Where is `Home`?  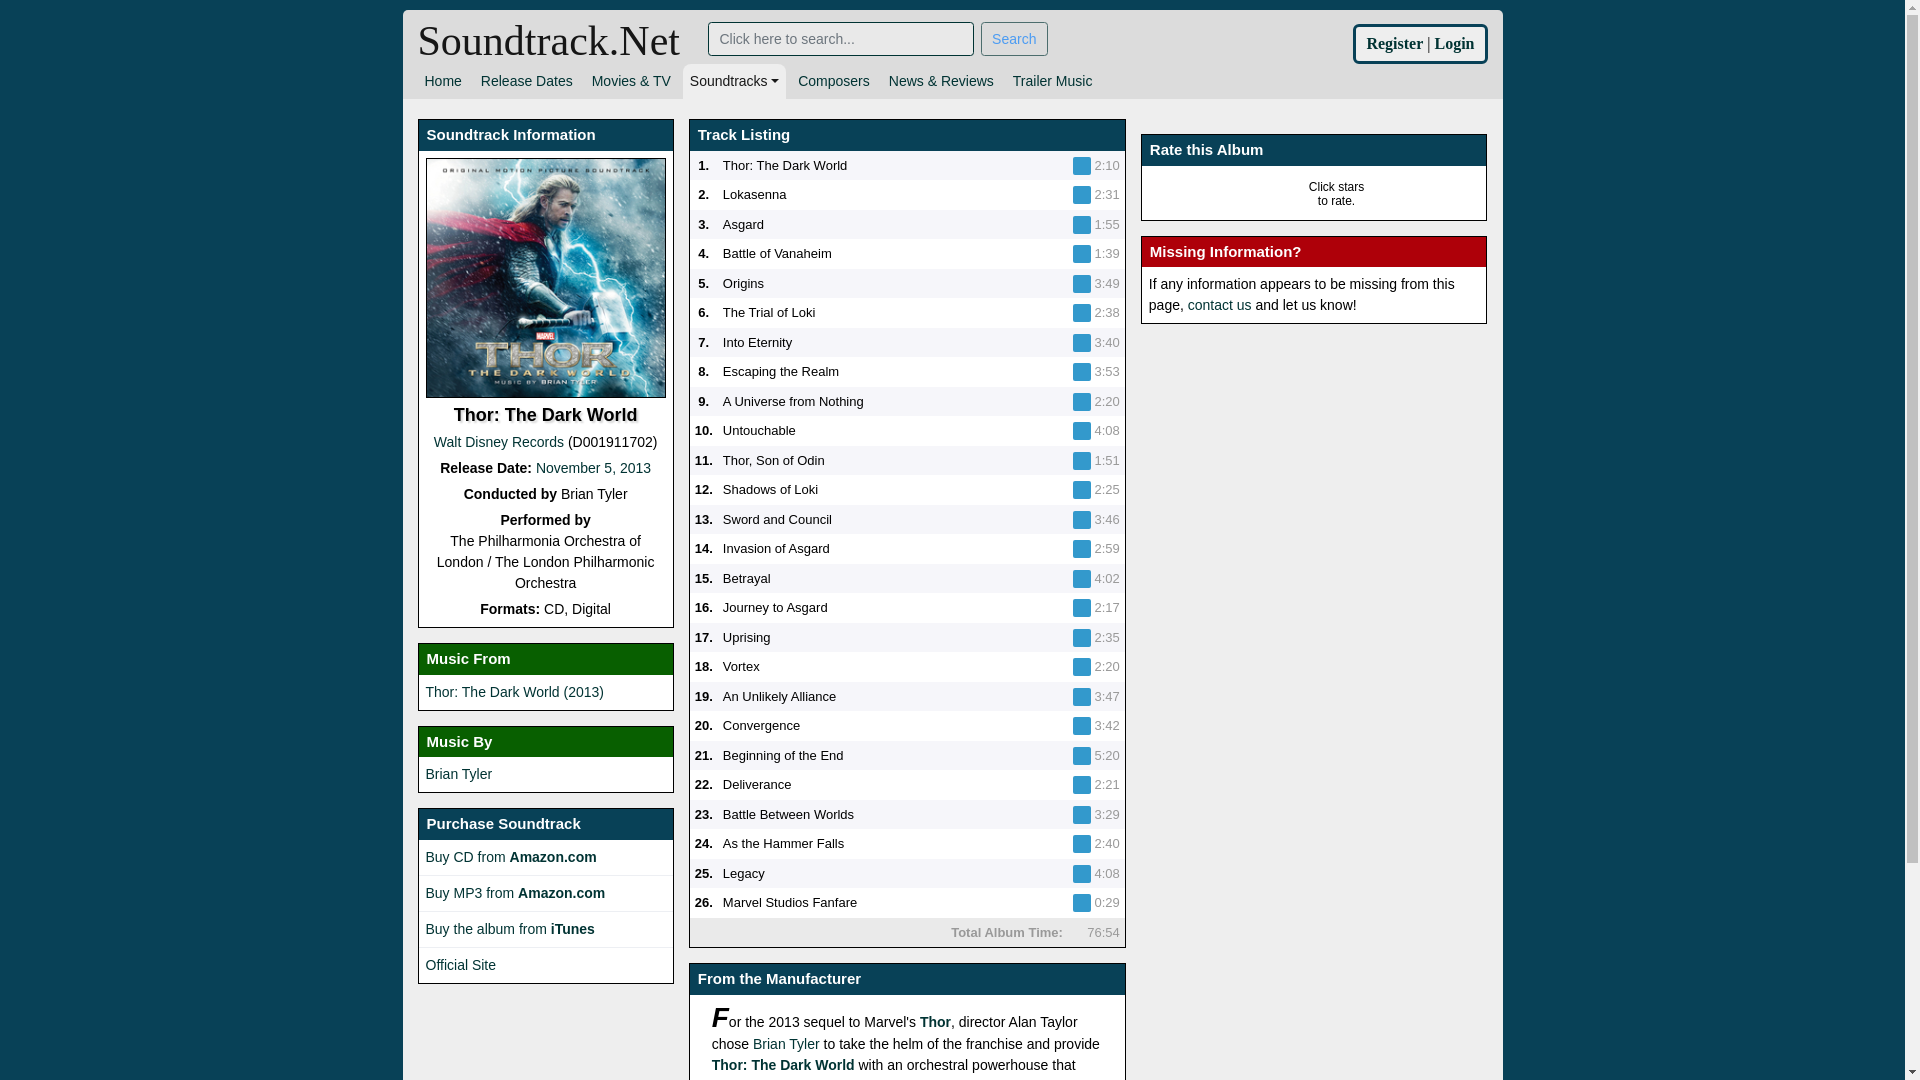
Home is located at coordinates (443, 81).